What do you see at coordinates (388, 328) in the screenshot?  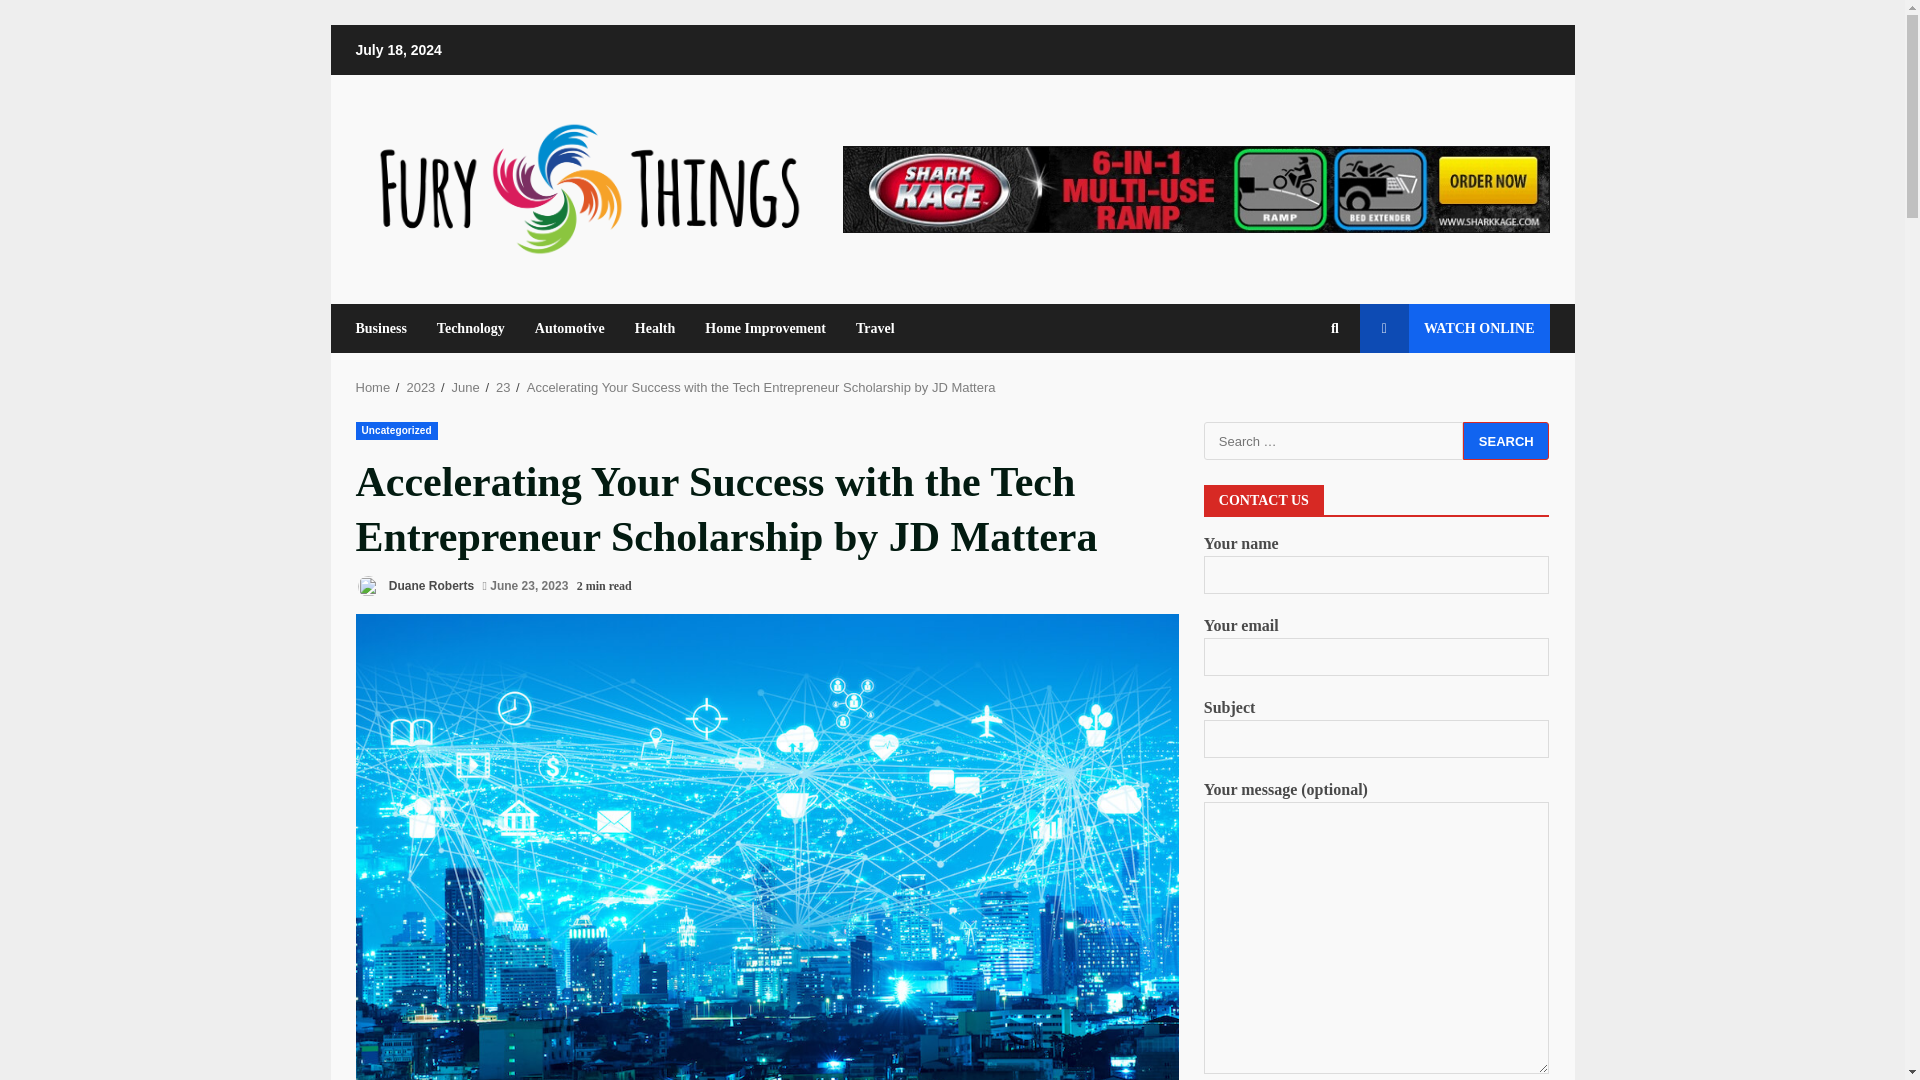 I see `Business` at bounding box center [388, 328].